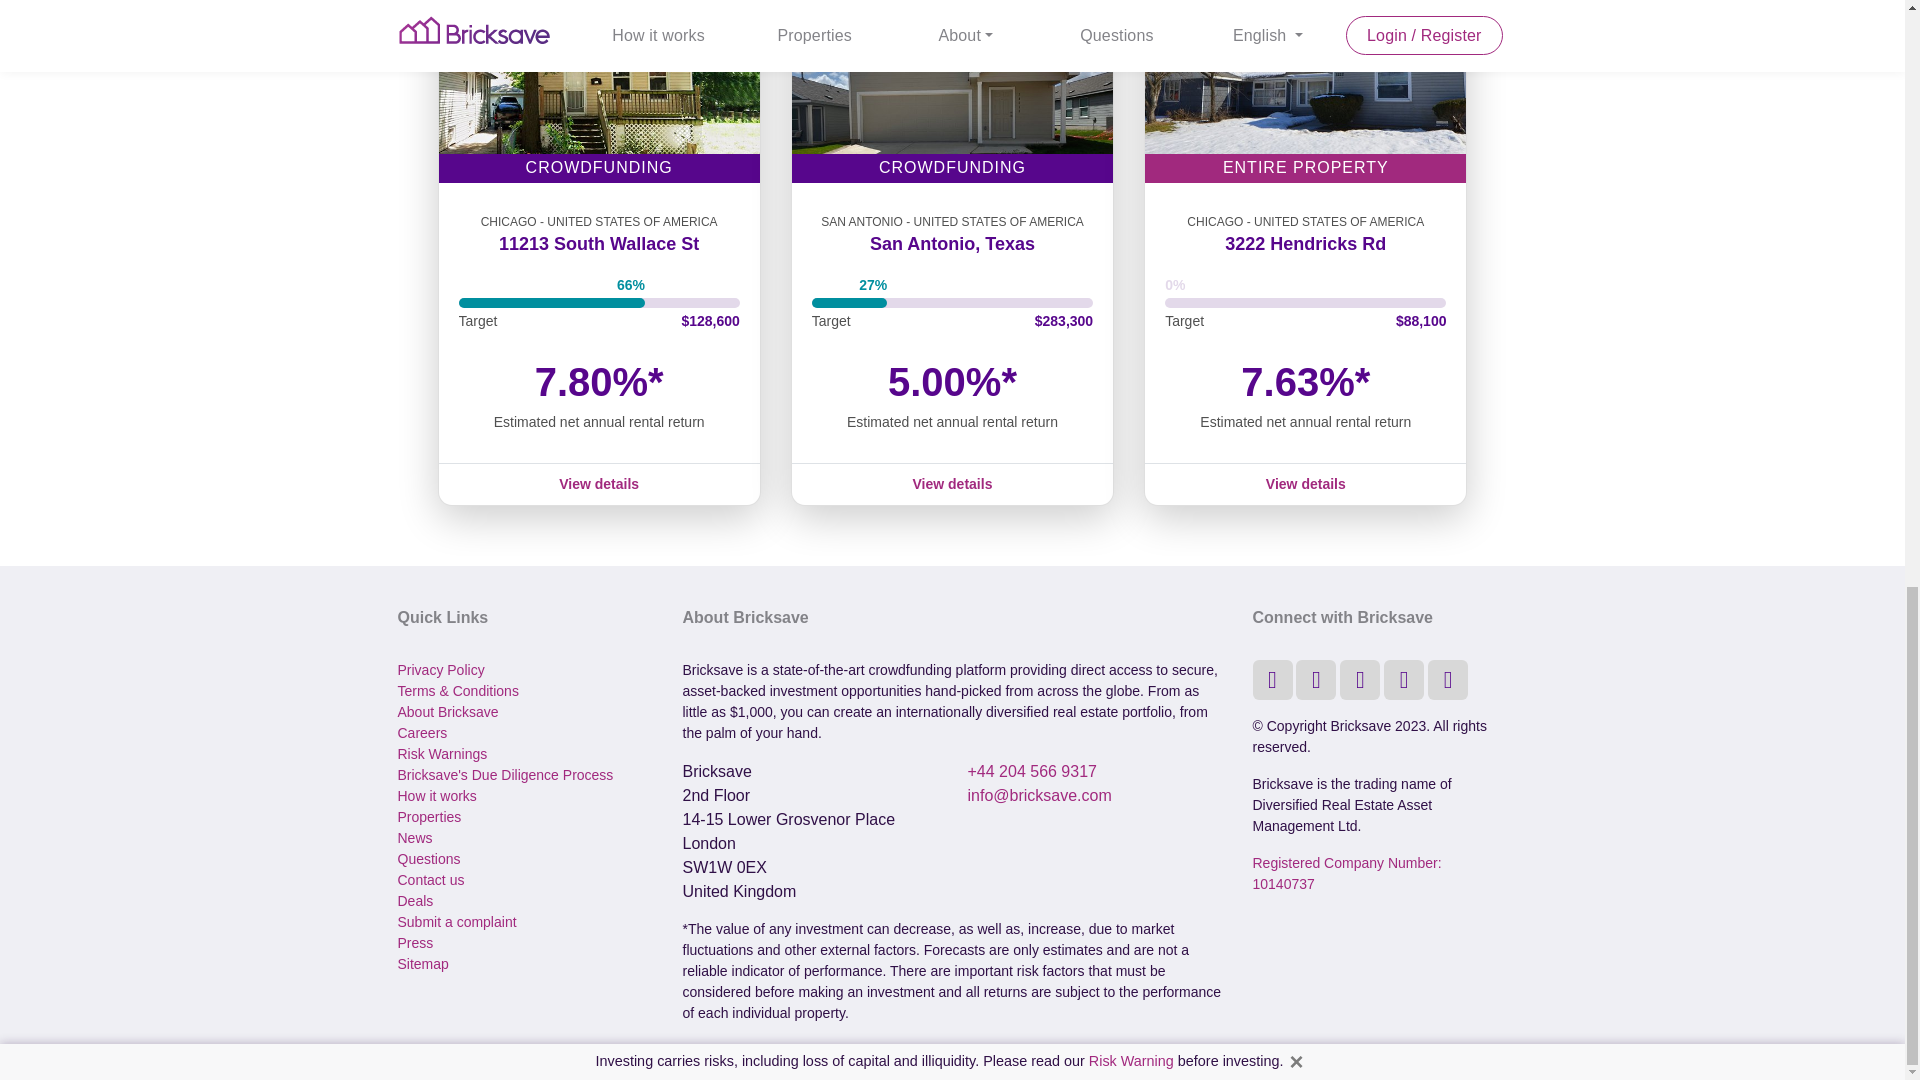 This screenshot has width=1920, height=1080. What do you see at coordinates (598, 91) in the screenshot?
I see `CROWDFUNDING` at bounding box center [598, 91].